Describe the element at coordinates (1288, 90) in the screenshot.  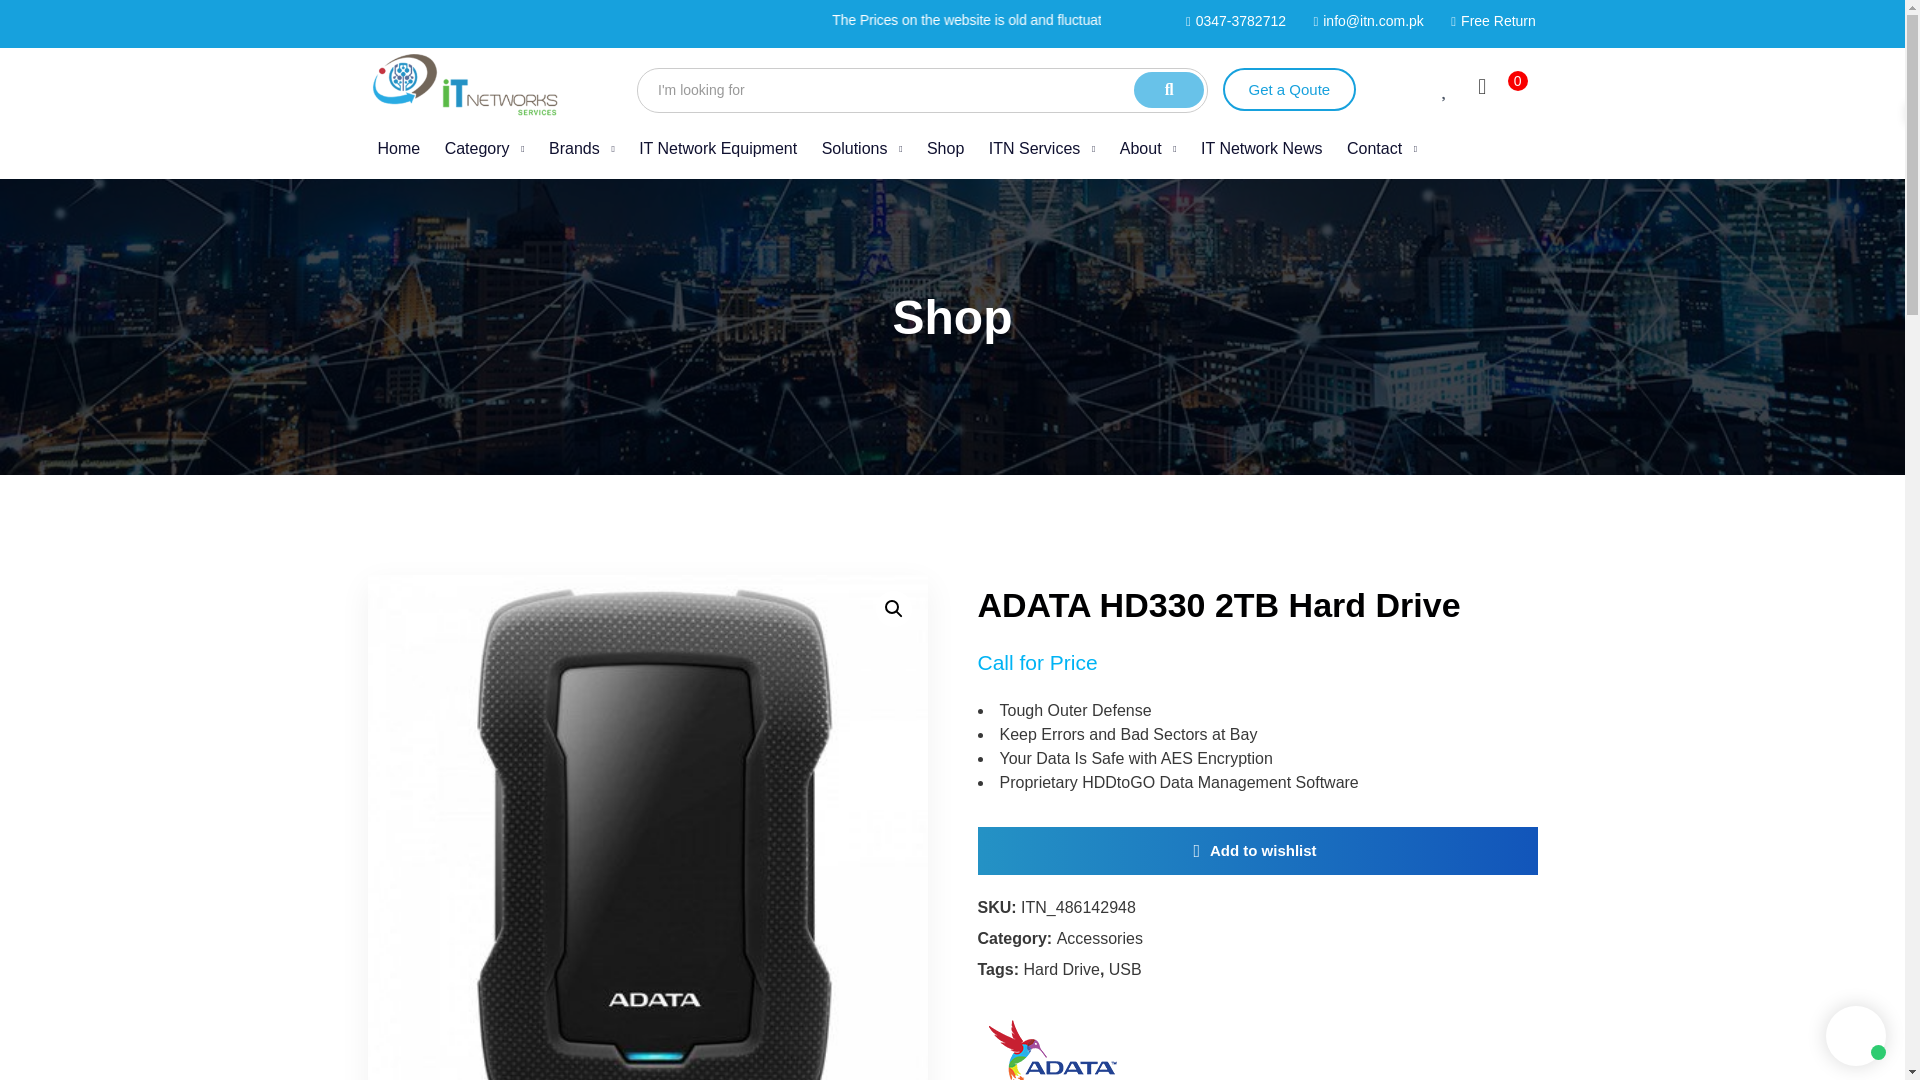
I see `0347-3782712` at that location.